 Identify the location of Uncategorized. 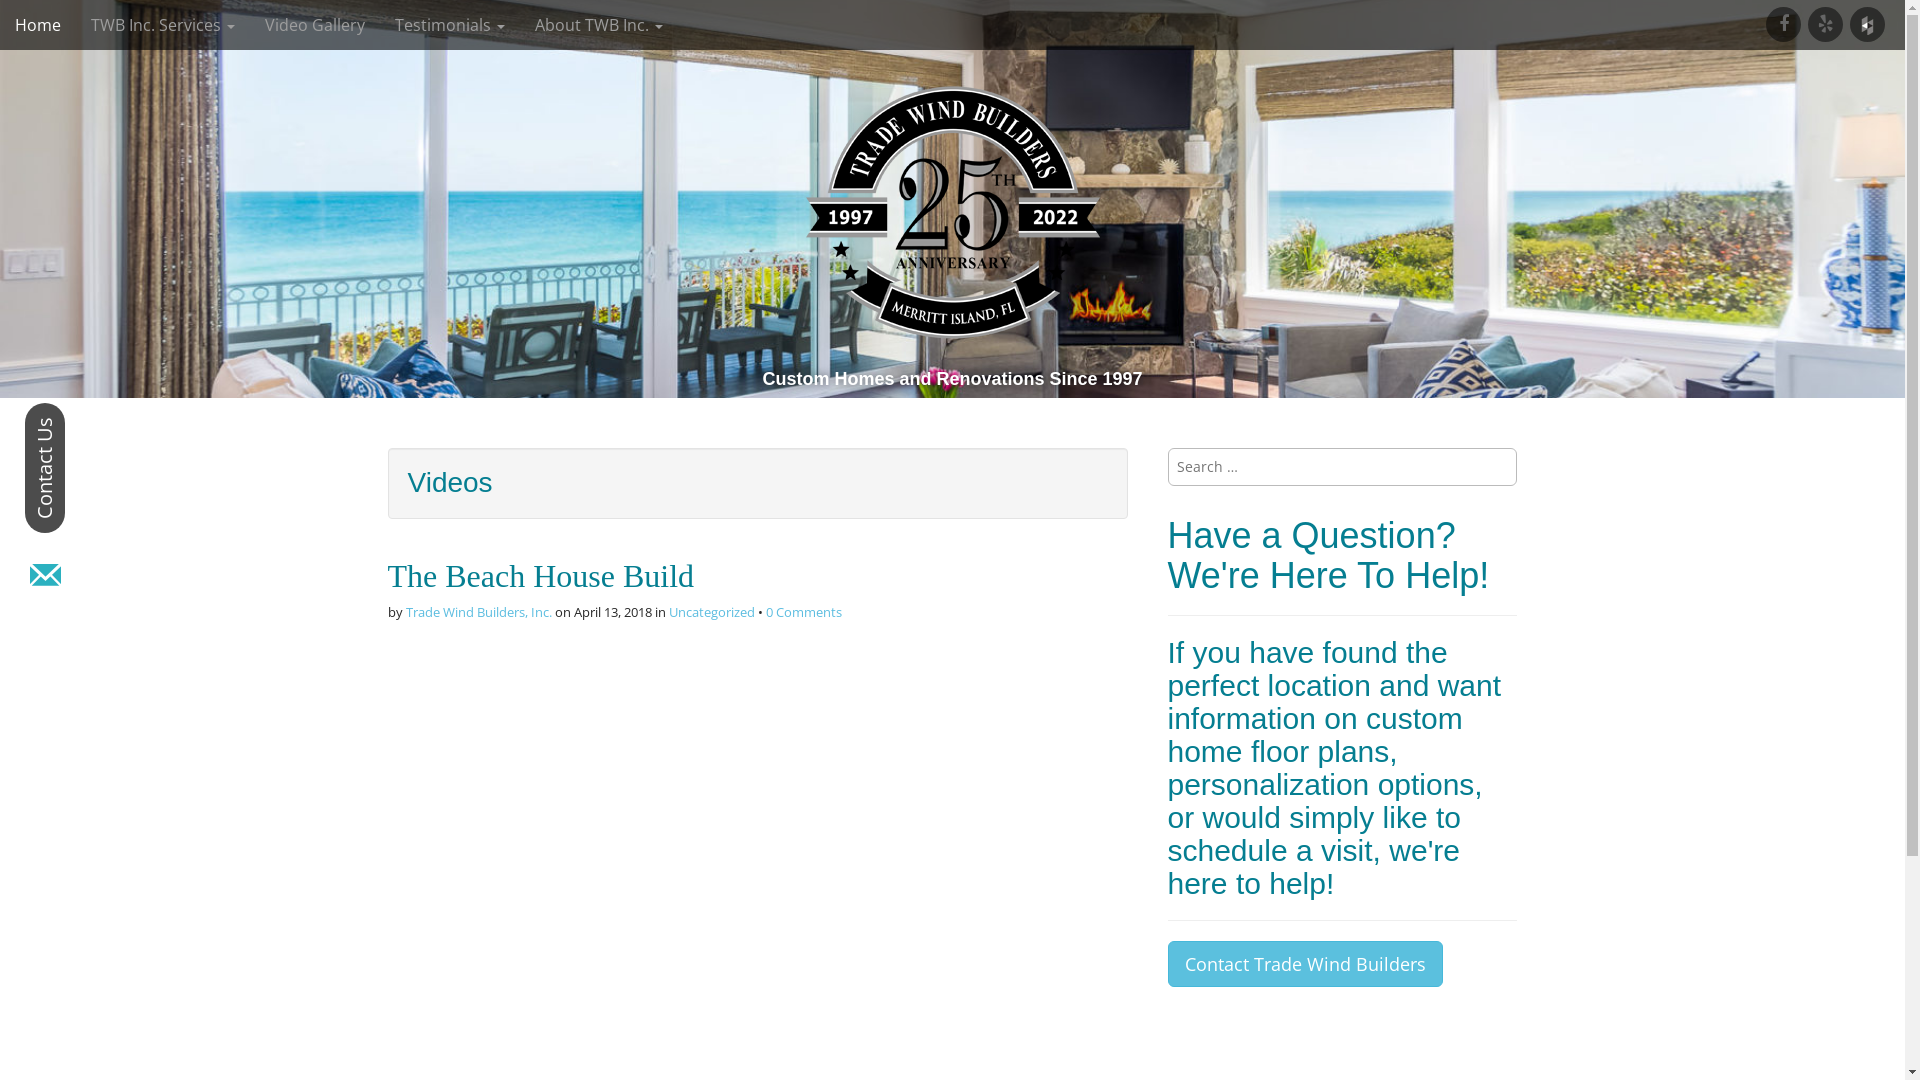
(711, 612).